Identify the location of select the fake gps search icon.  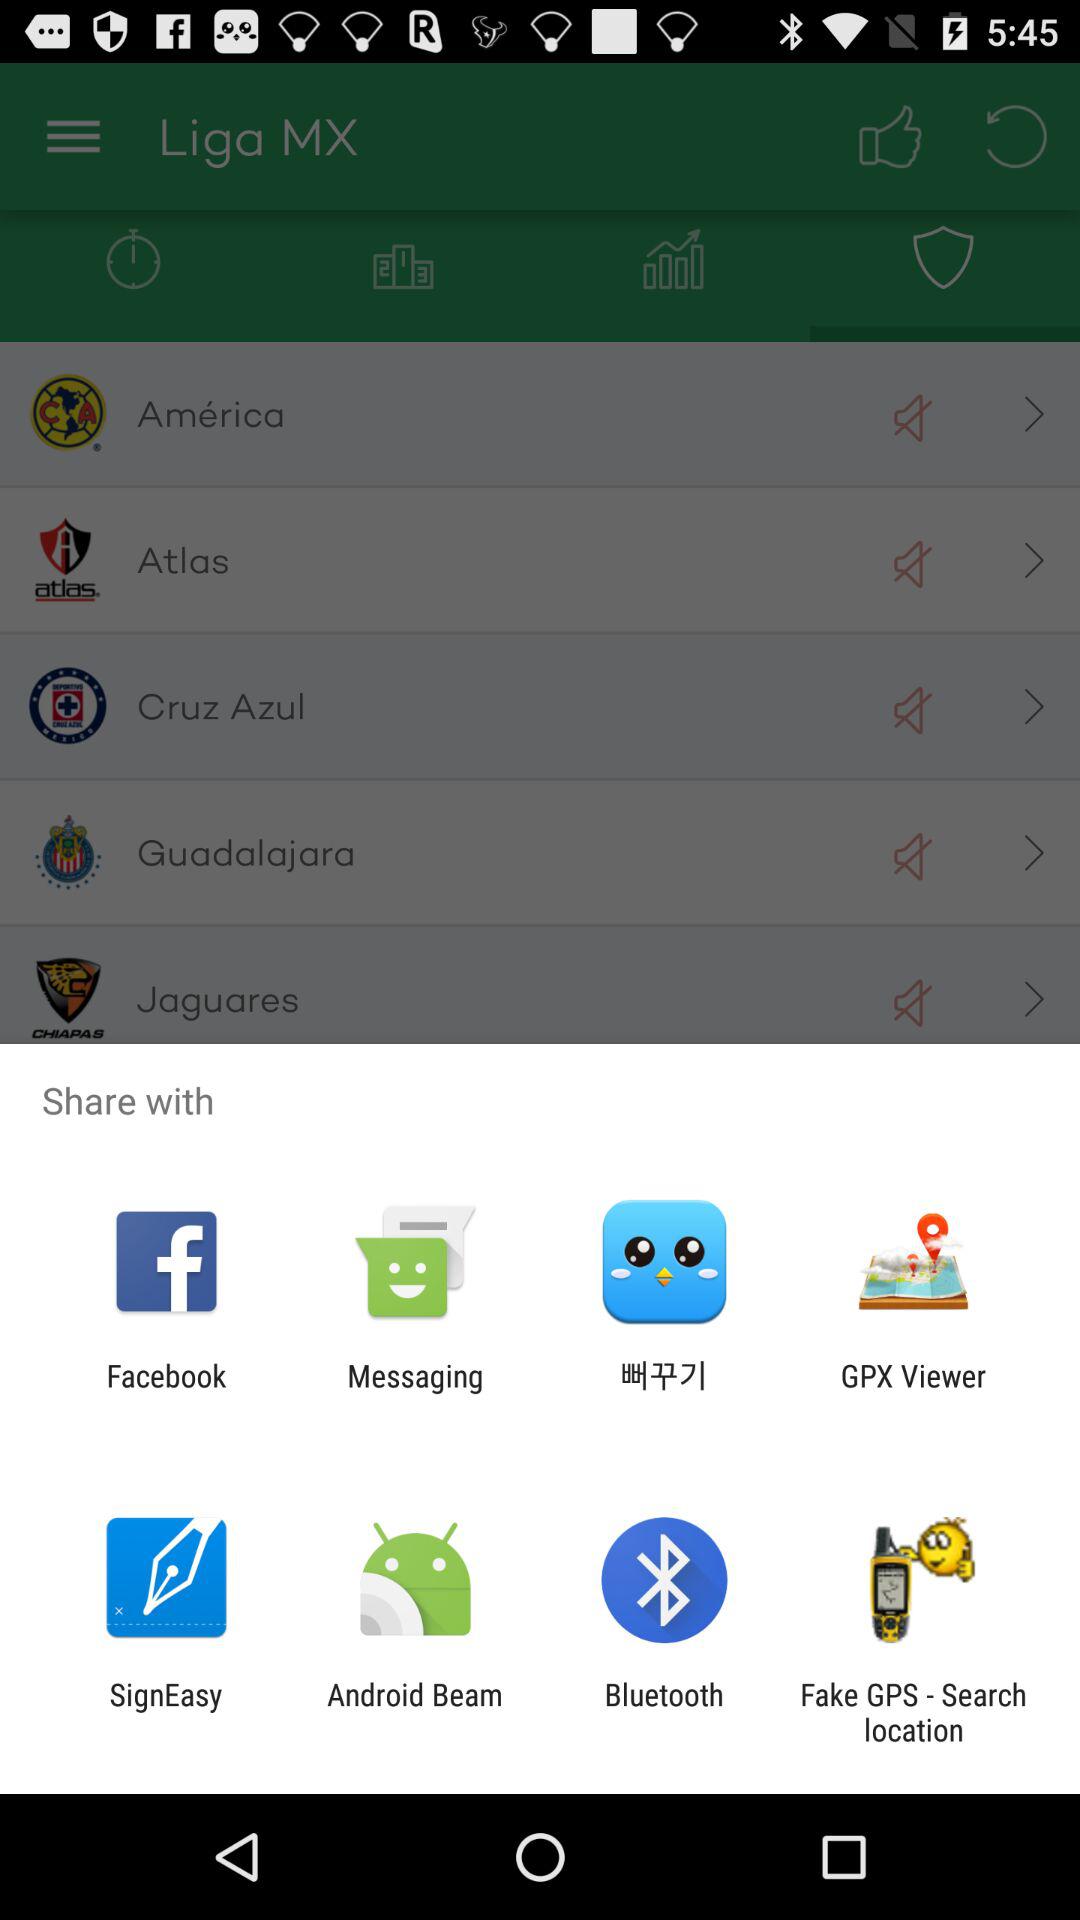
(913, 1712).